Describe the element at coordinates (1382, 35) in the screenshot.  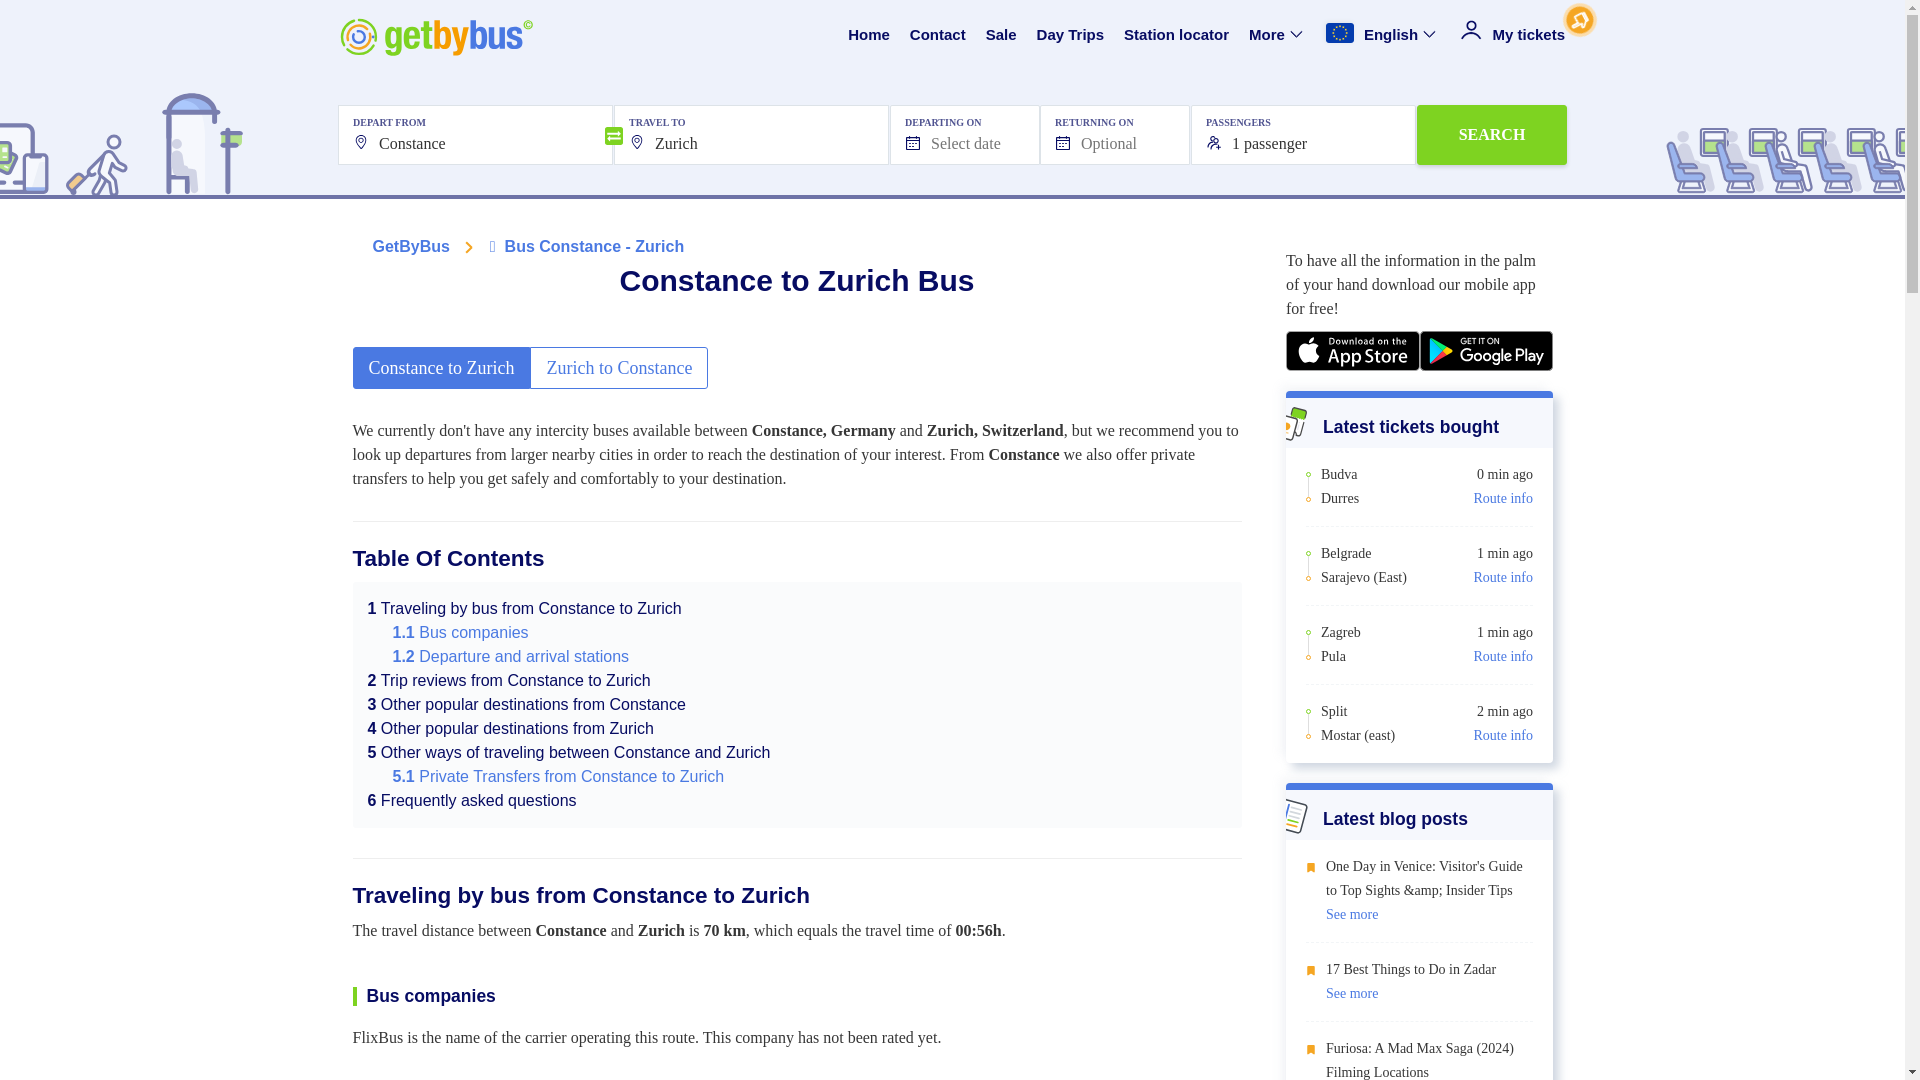
I see `English` at that location.